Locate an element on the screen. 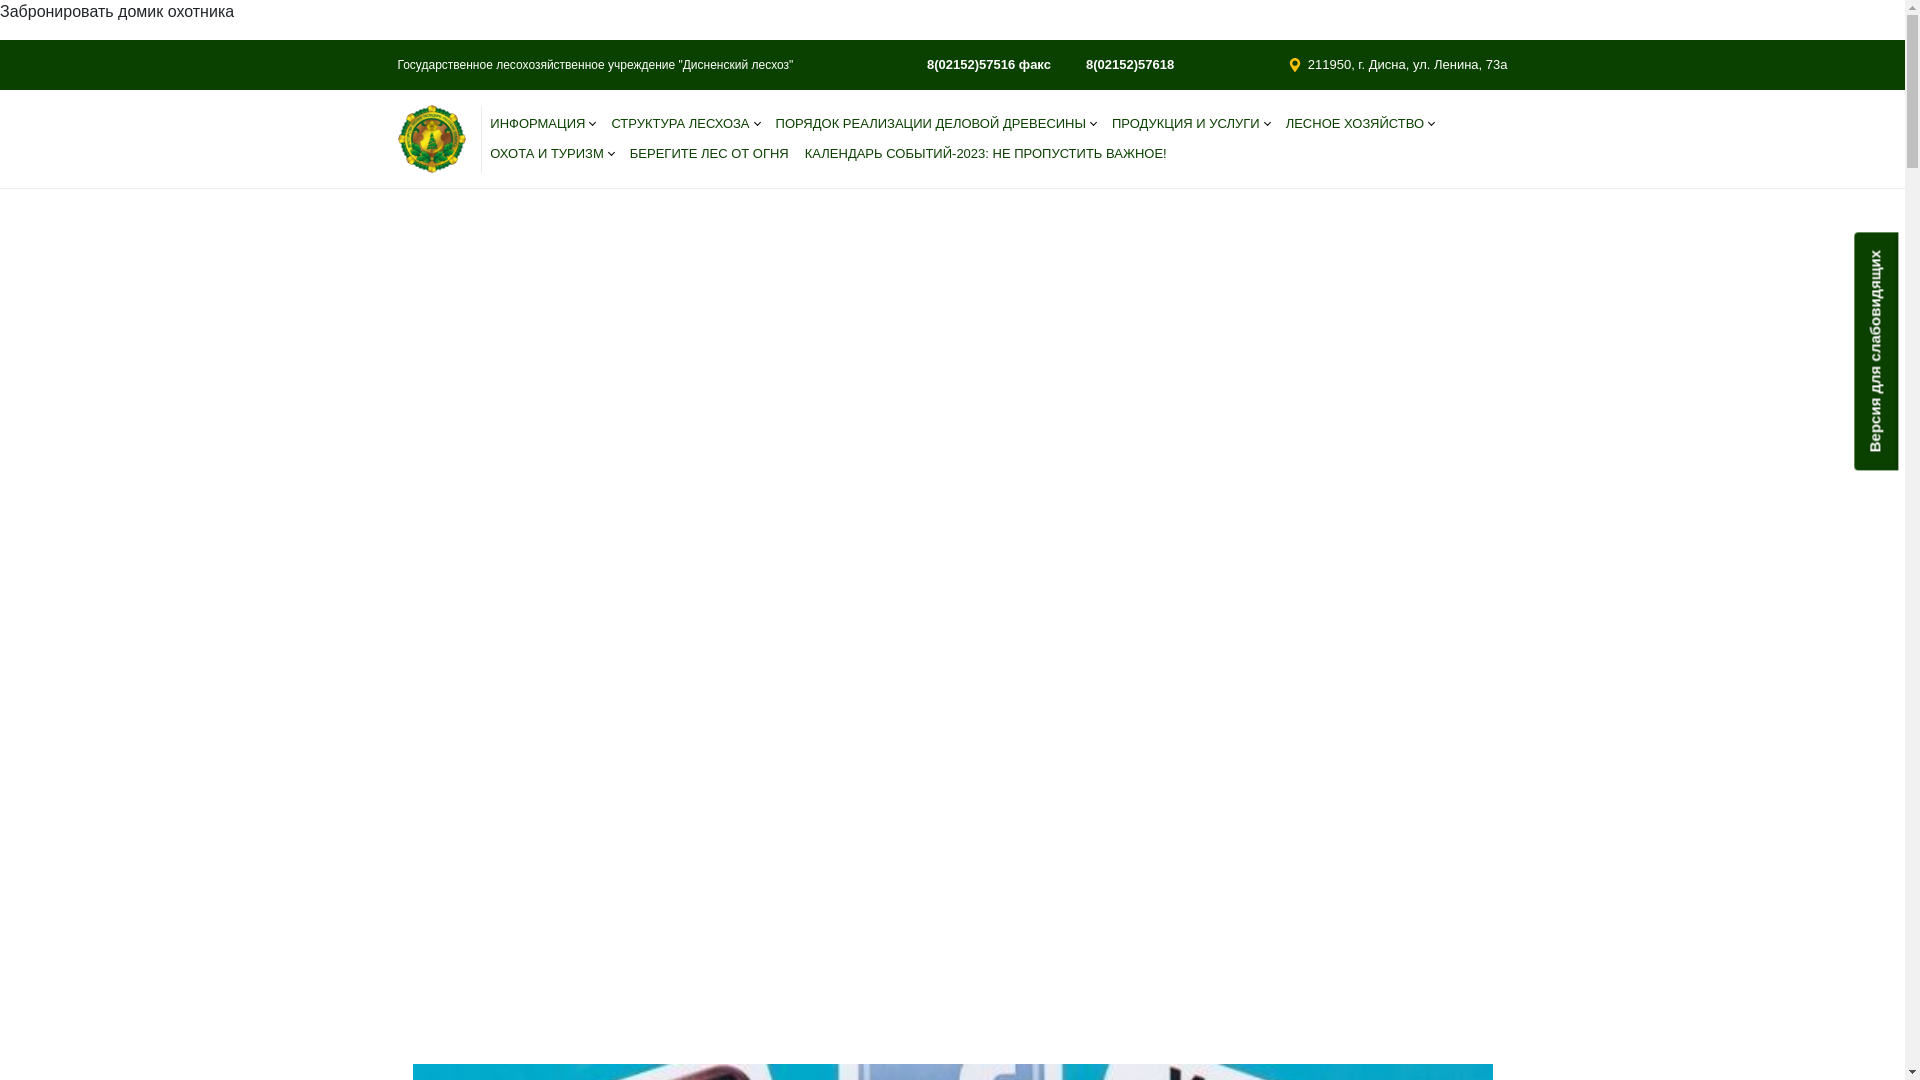 The image size is (1920, 1080). 8(02152)57618 is located at coordinates (1120, 65).